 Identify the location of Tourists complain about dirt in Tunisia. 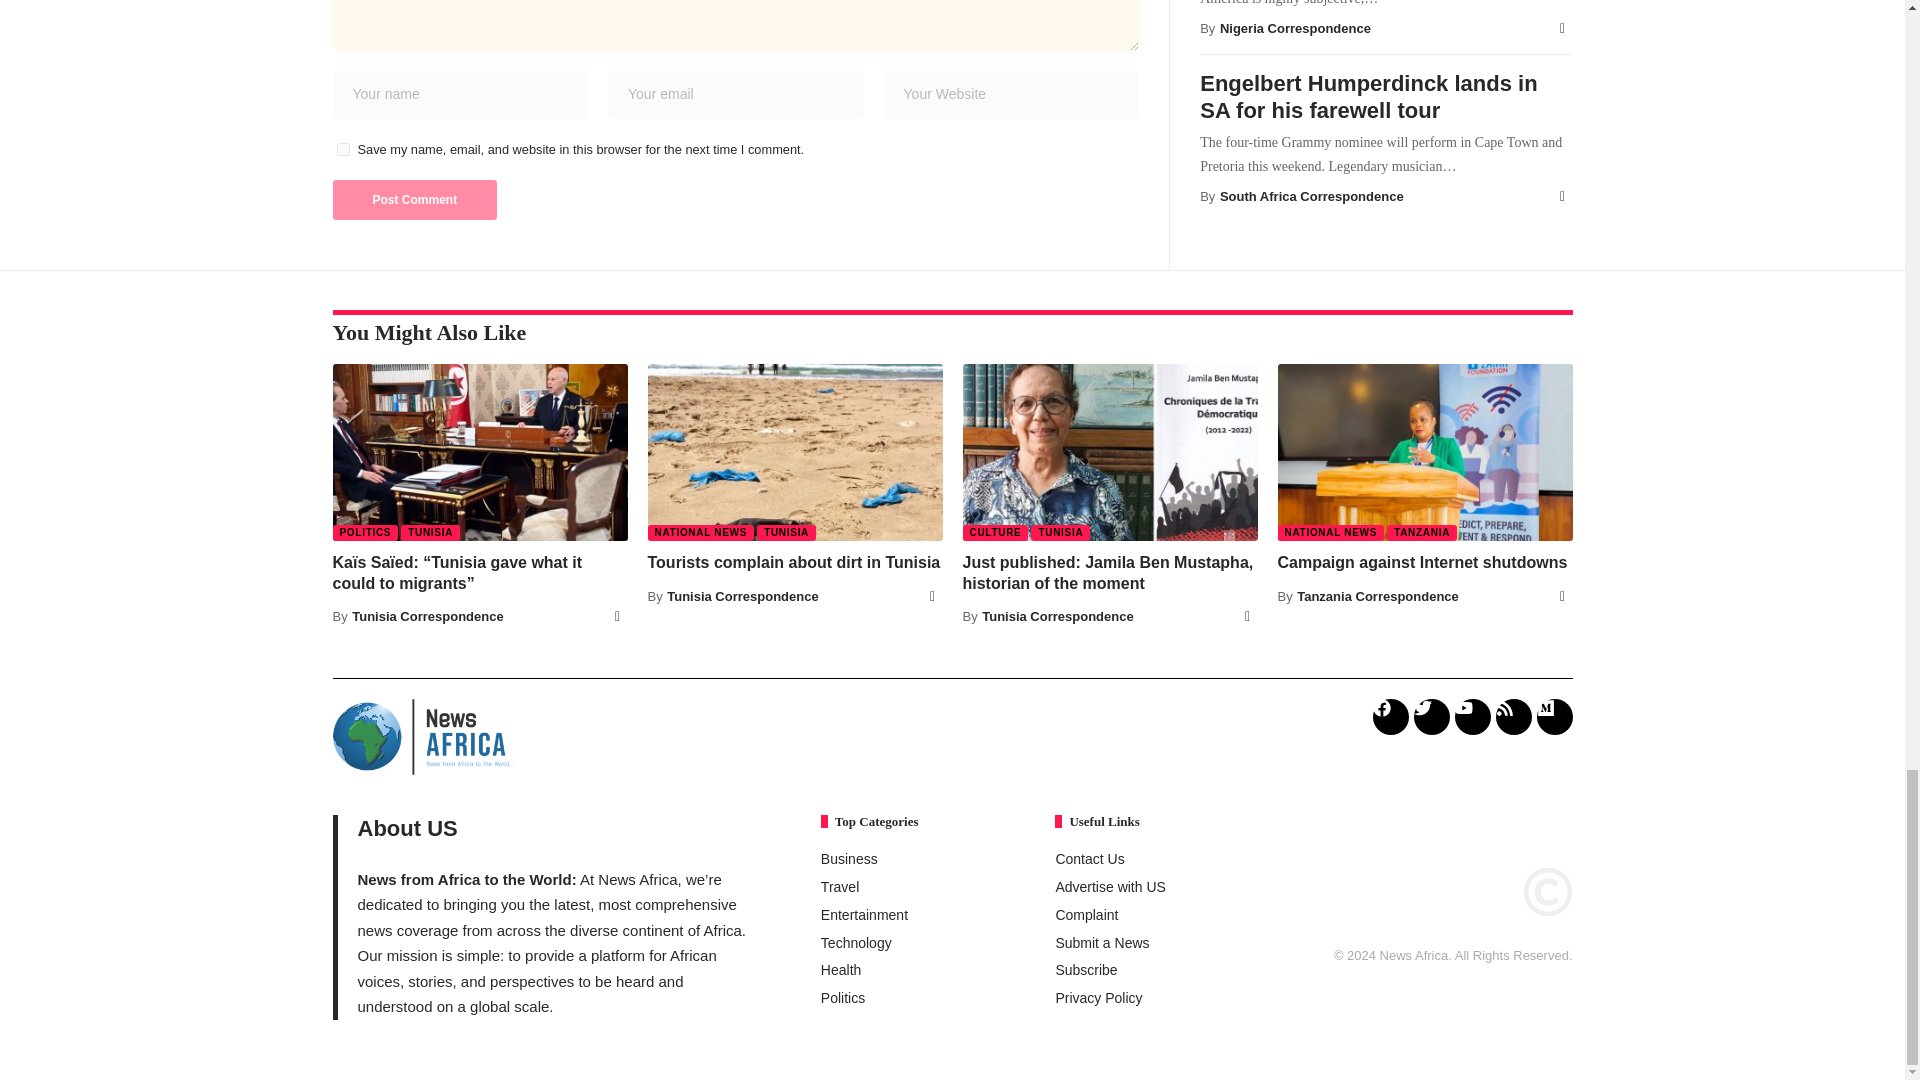
(795, 452).